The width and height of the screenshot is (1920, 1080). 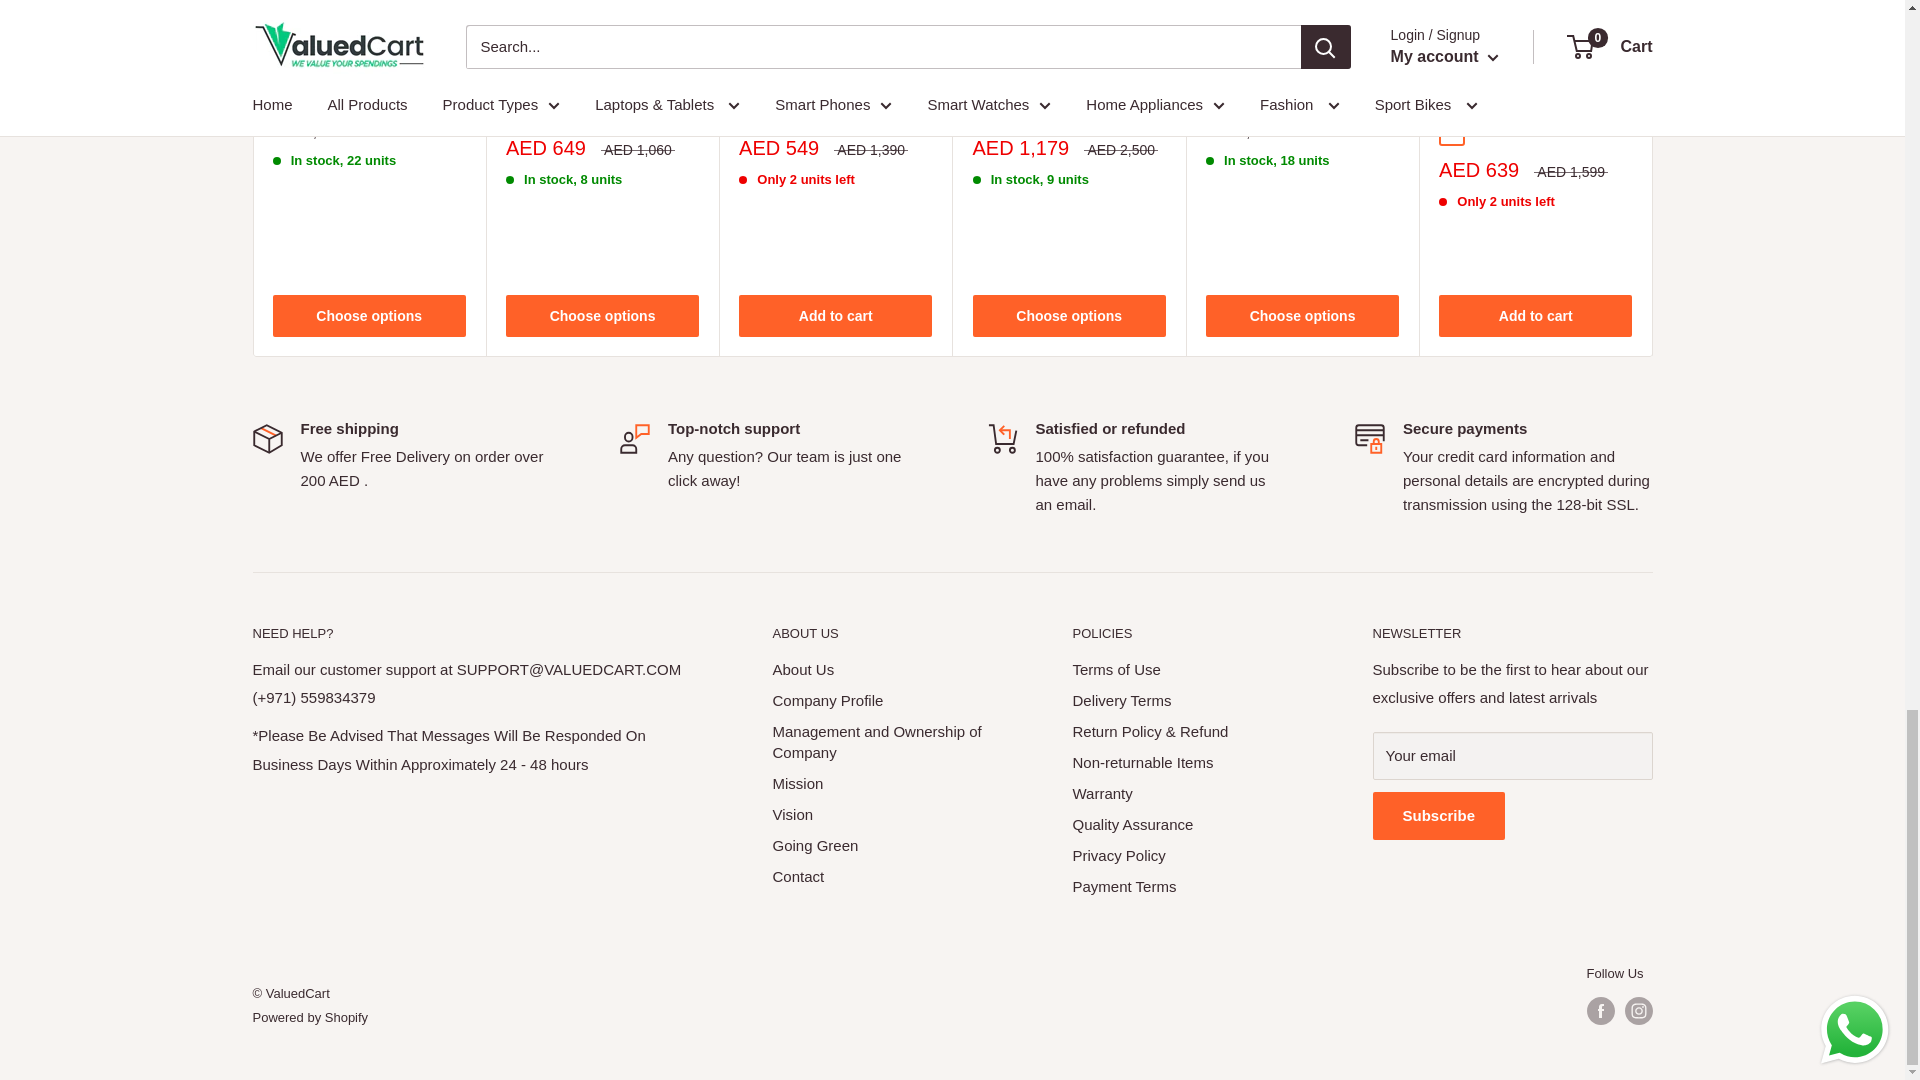 I want to click on Silver, so click(x=1248, y=68).